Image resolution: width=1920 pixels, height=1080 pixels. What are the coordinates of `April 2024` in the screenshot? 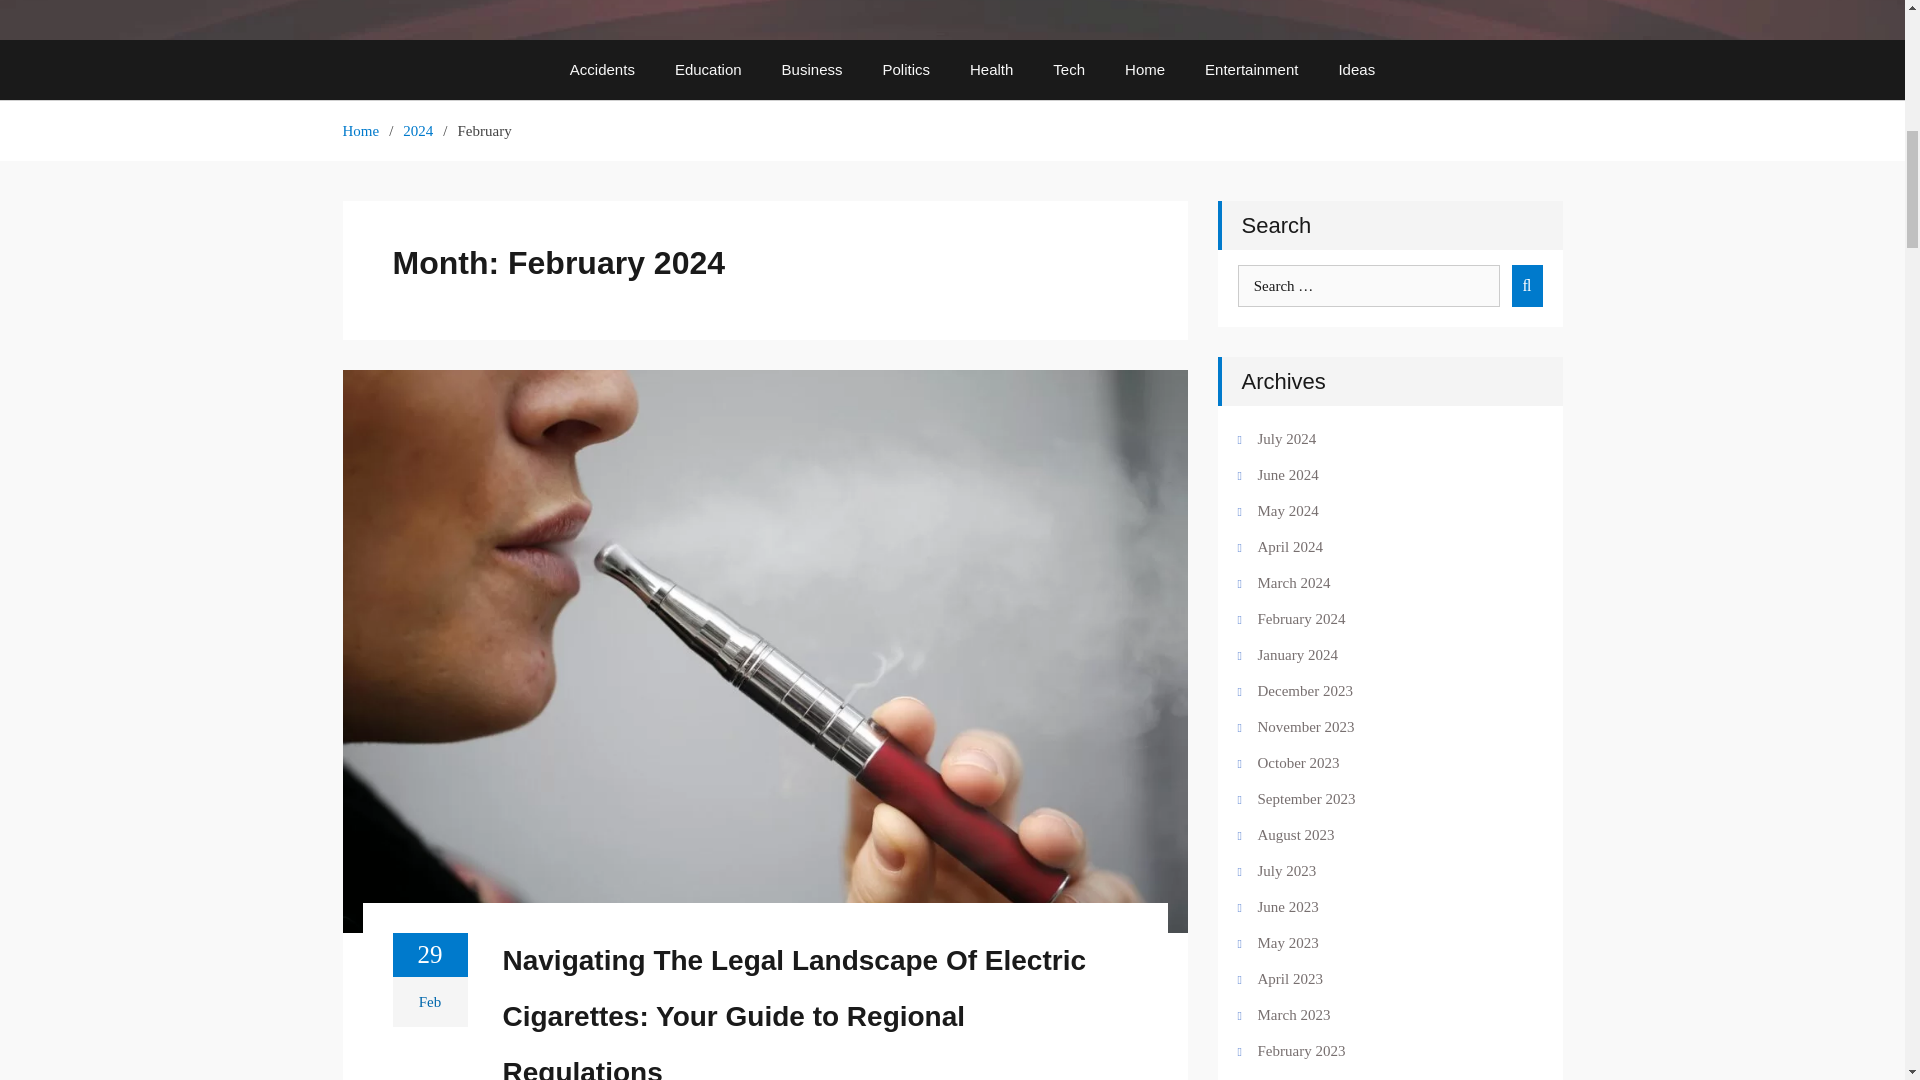 It's located at (1378, 546).